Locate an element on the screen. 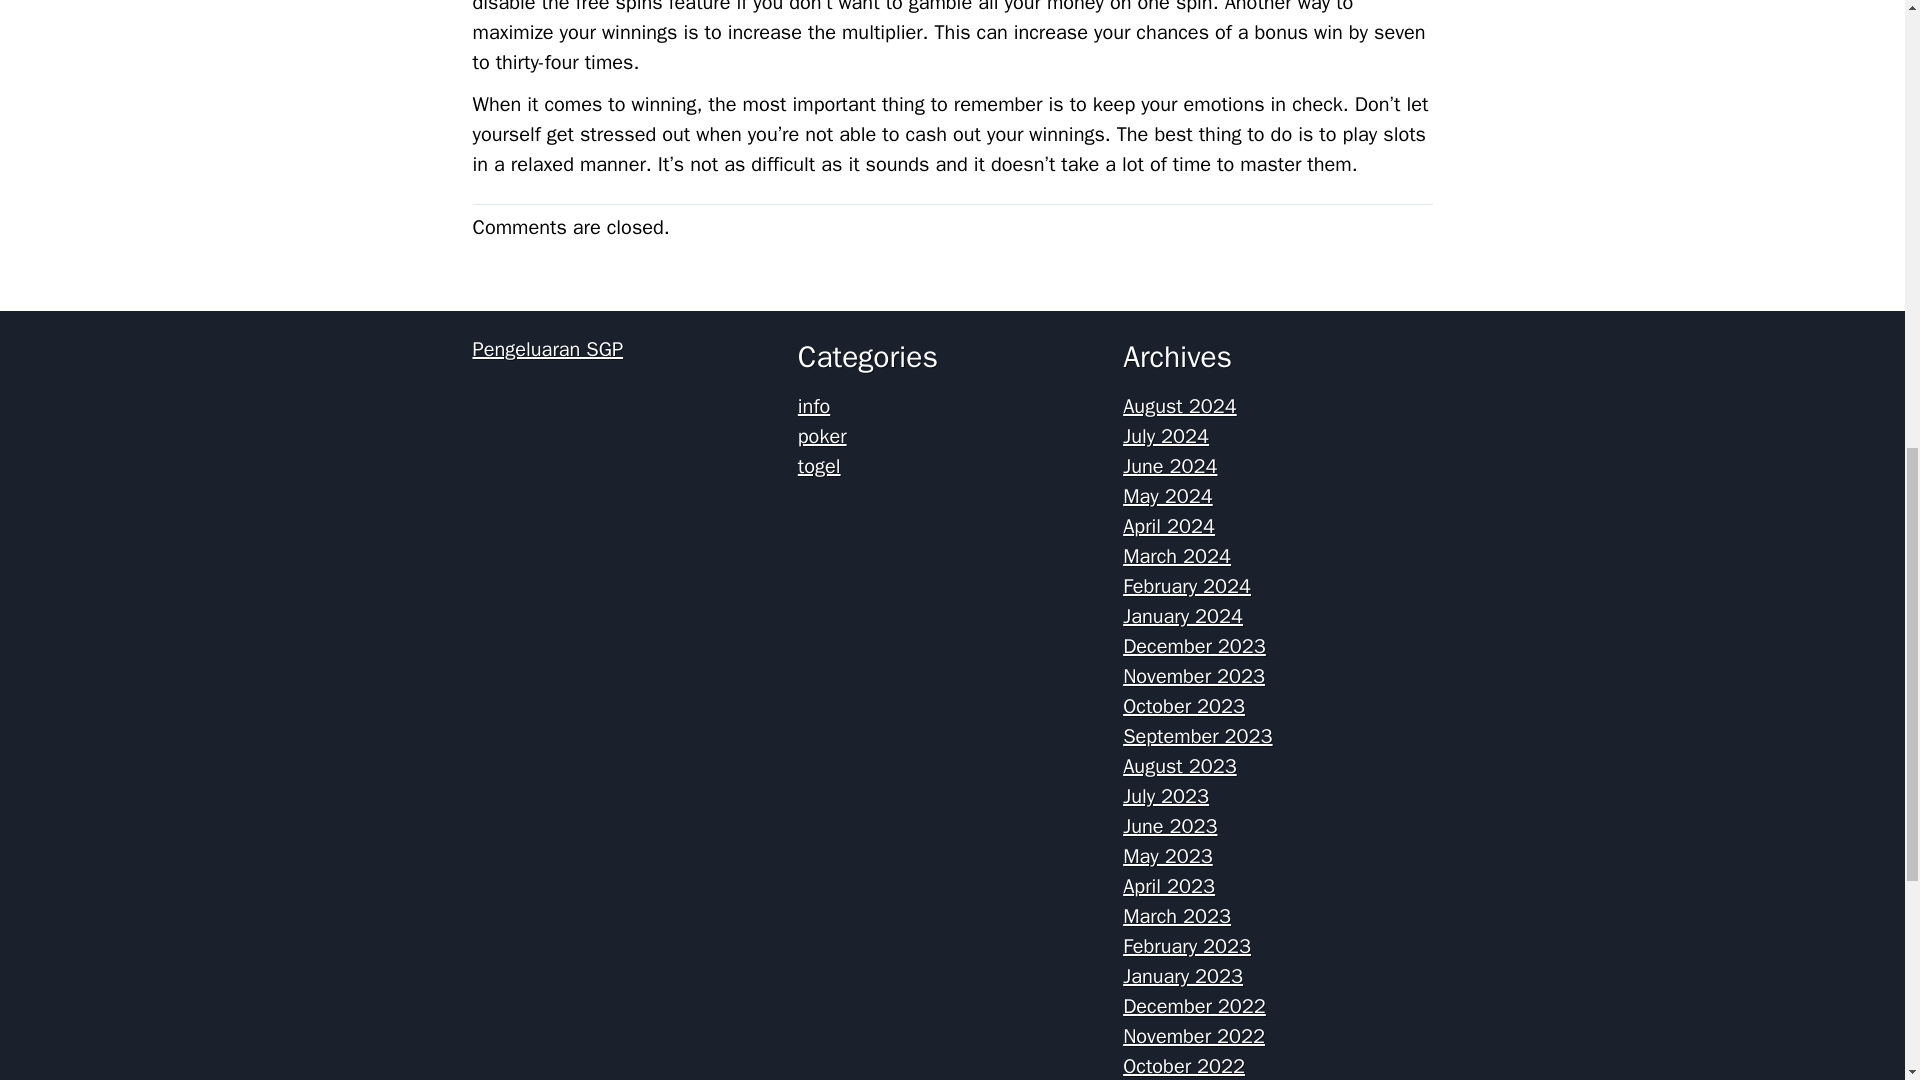 The image size is (1920, 1080). March 2024 is located at coordinates (1176, 556).